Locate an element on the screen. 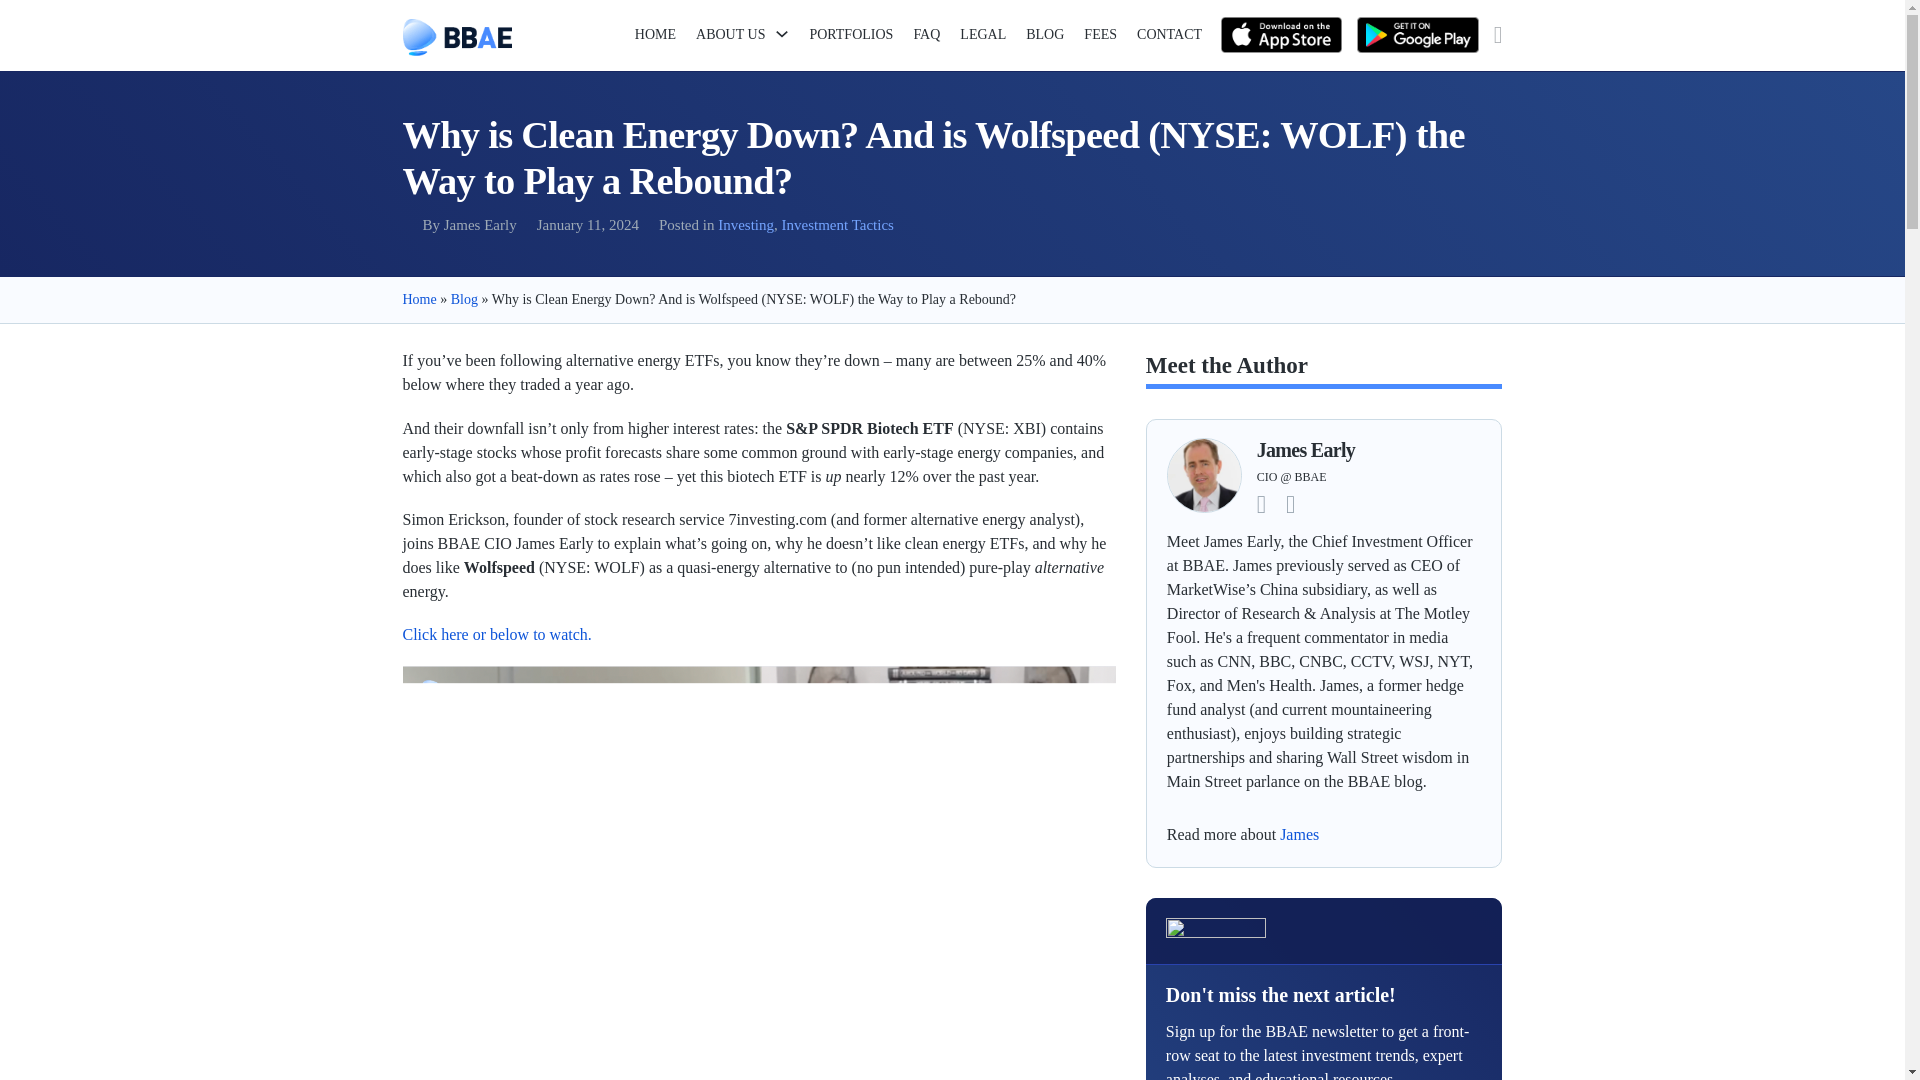 The height and width of the screenshot is (1080, 1920). ABOUT US is located at coordinates (730, 34).